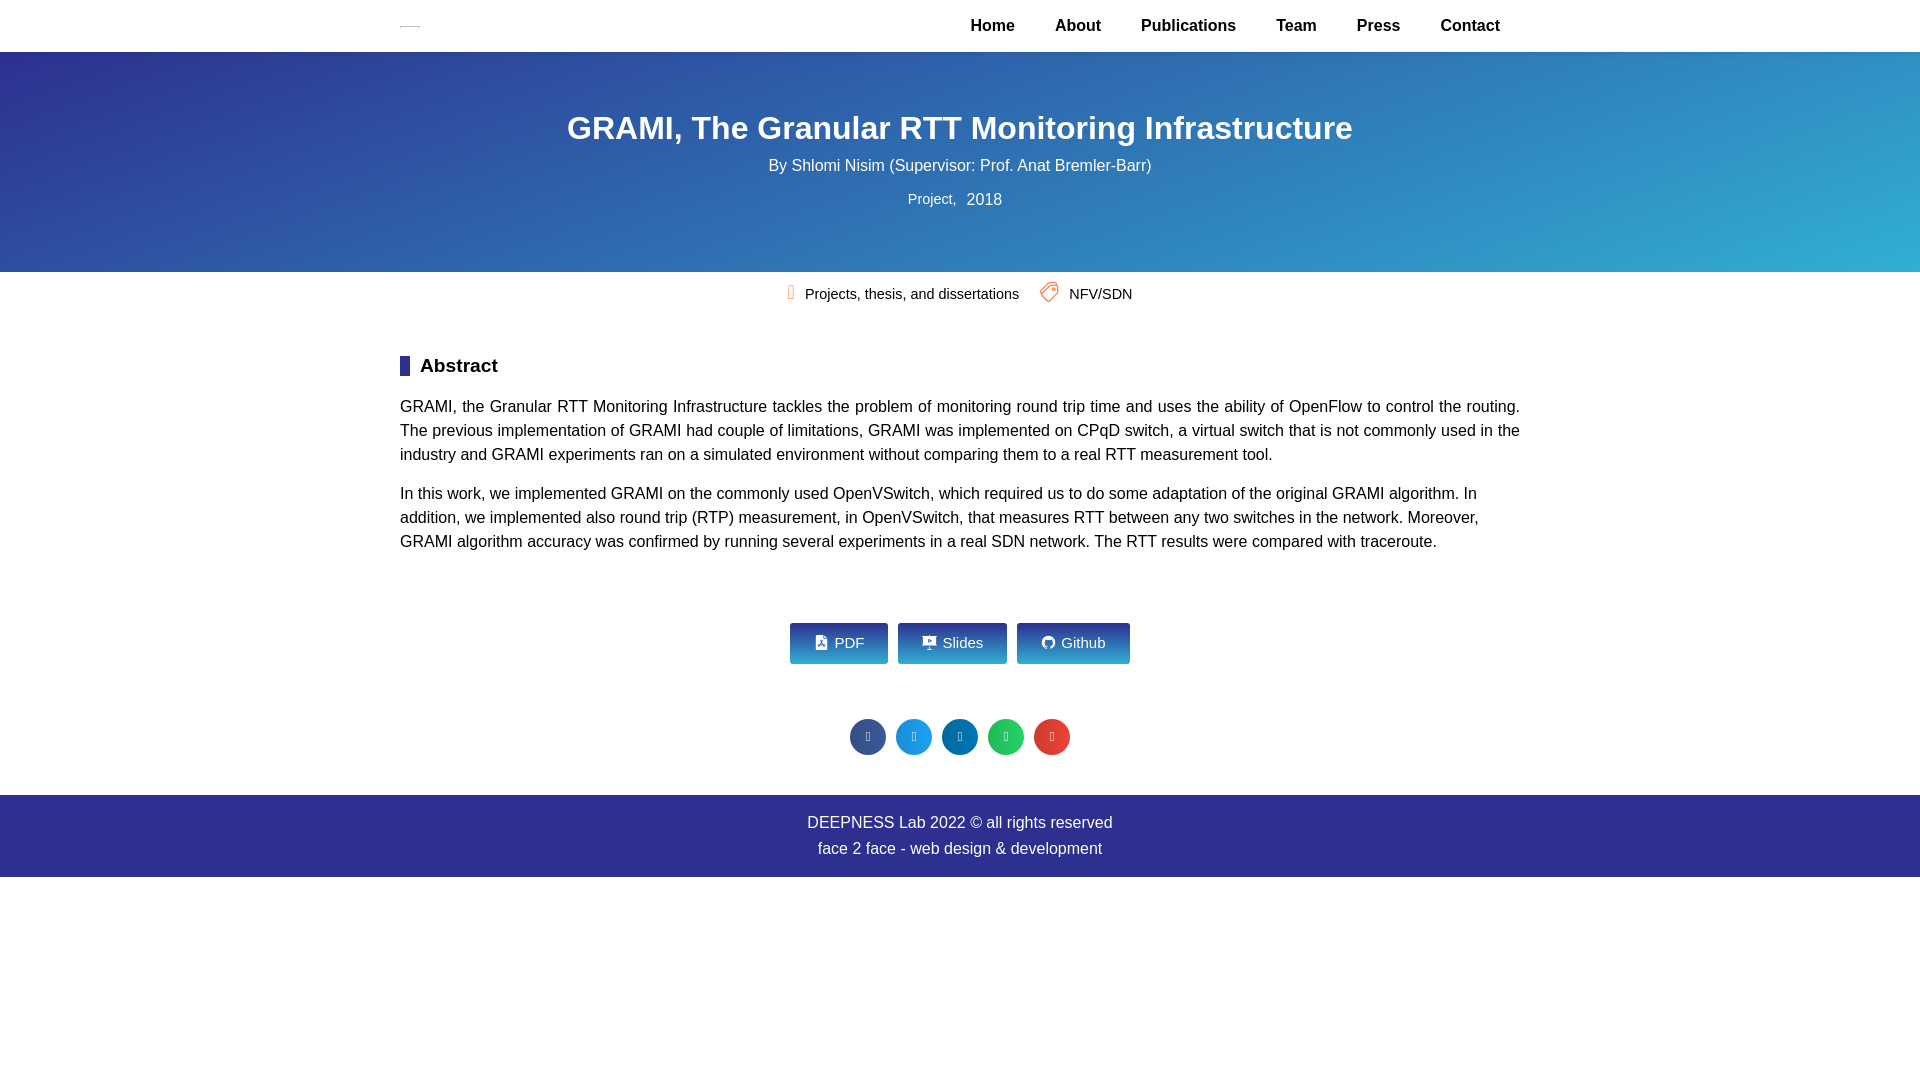  I want to click on PDF, so click(838, 644).